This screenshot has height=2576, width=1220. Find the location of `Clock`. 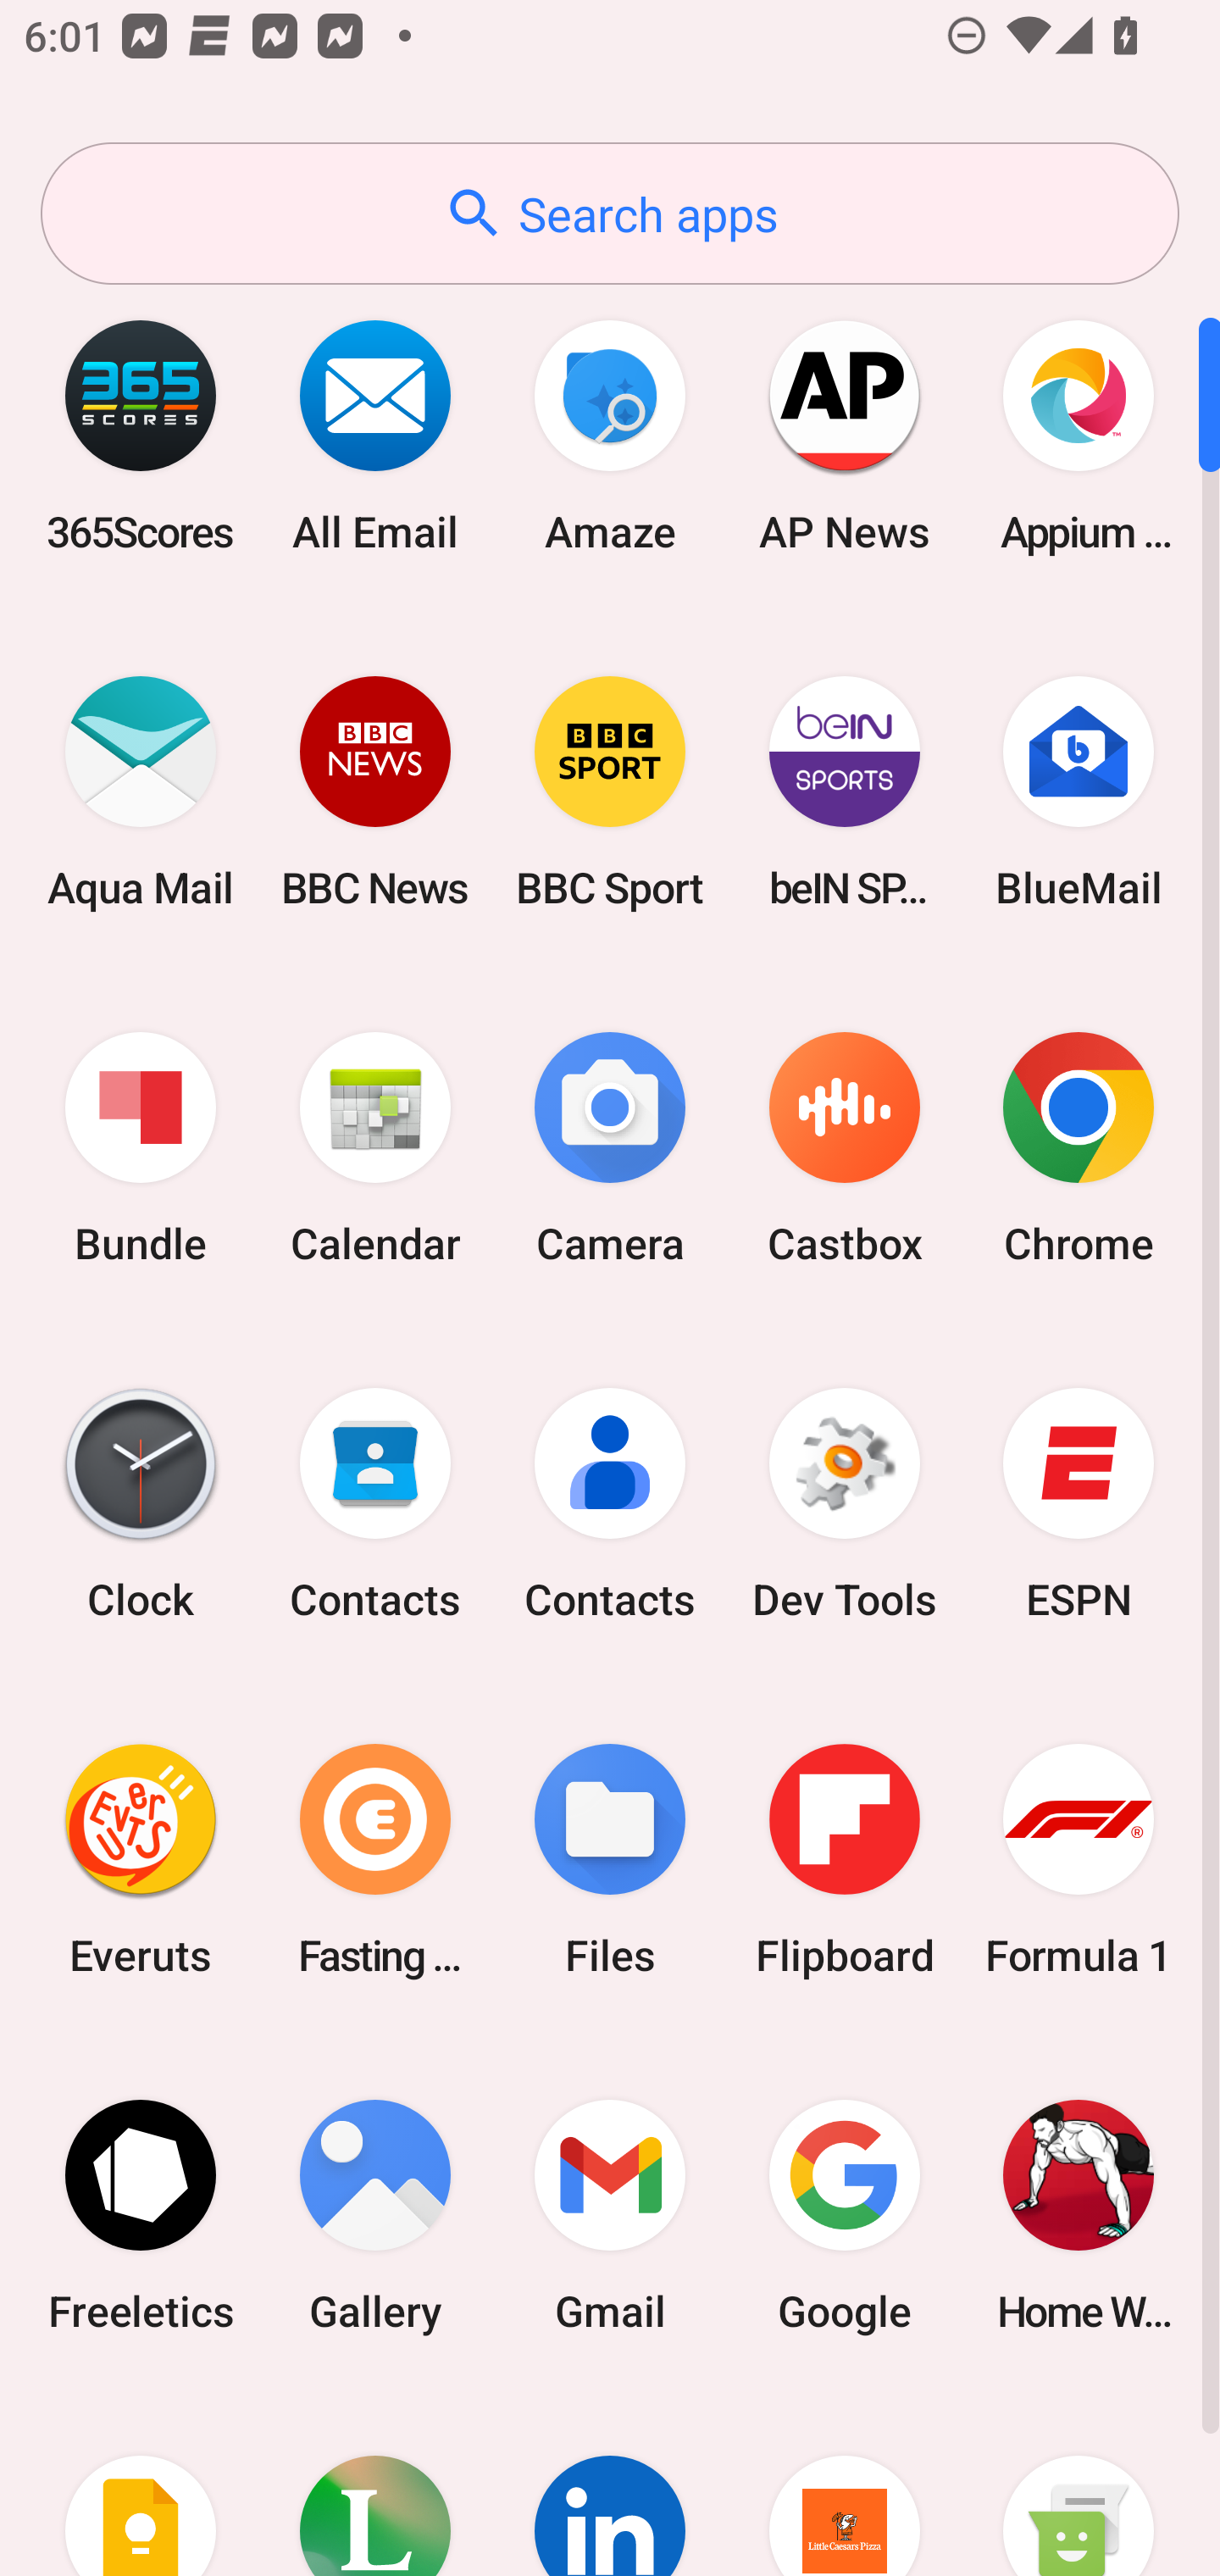

Clock is located at coordinates (141, 1504).